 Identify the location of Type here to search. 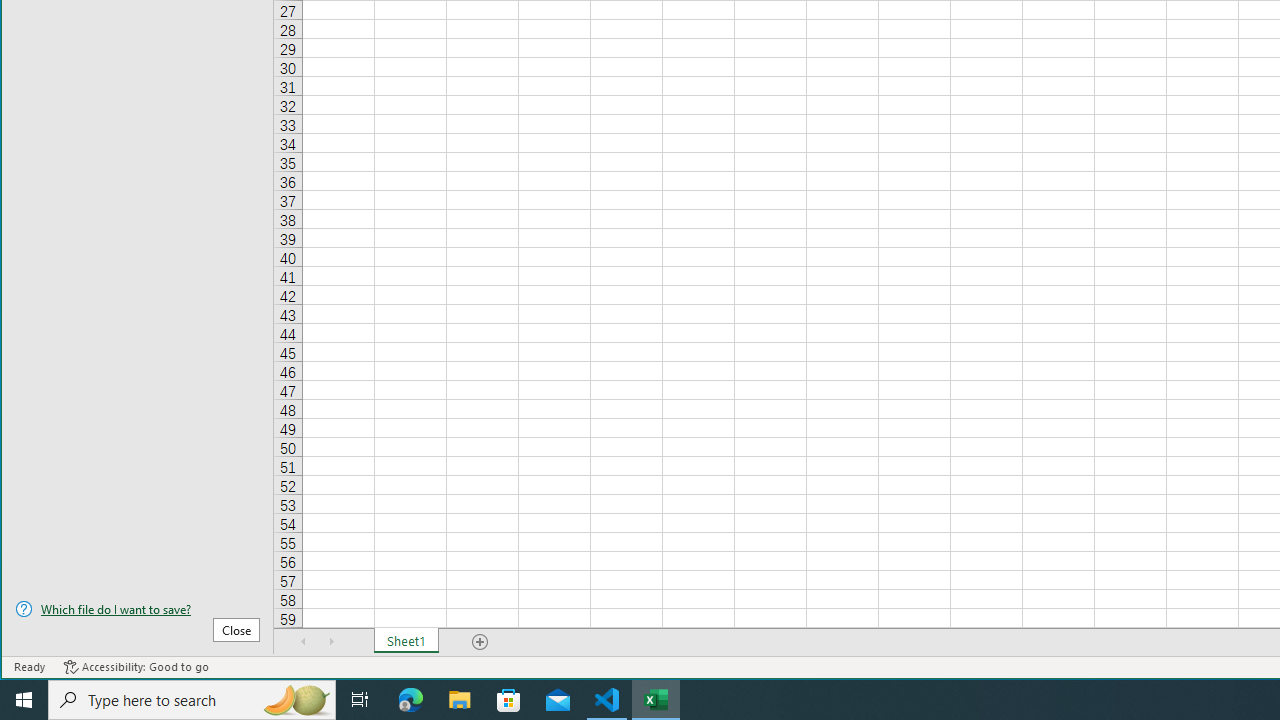
(192, 700).